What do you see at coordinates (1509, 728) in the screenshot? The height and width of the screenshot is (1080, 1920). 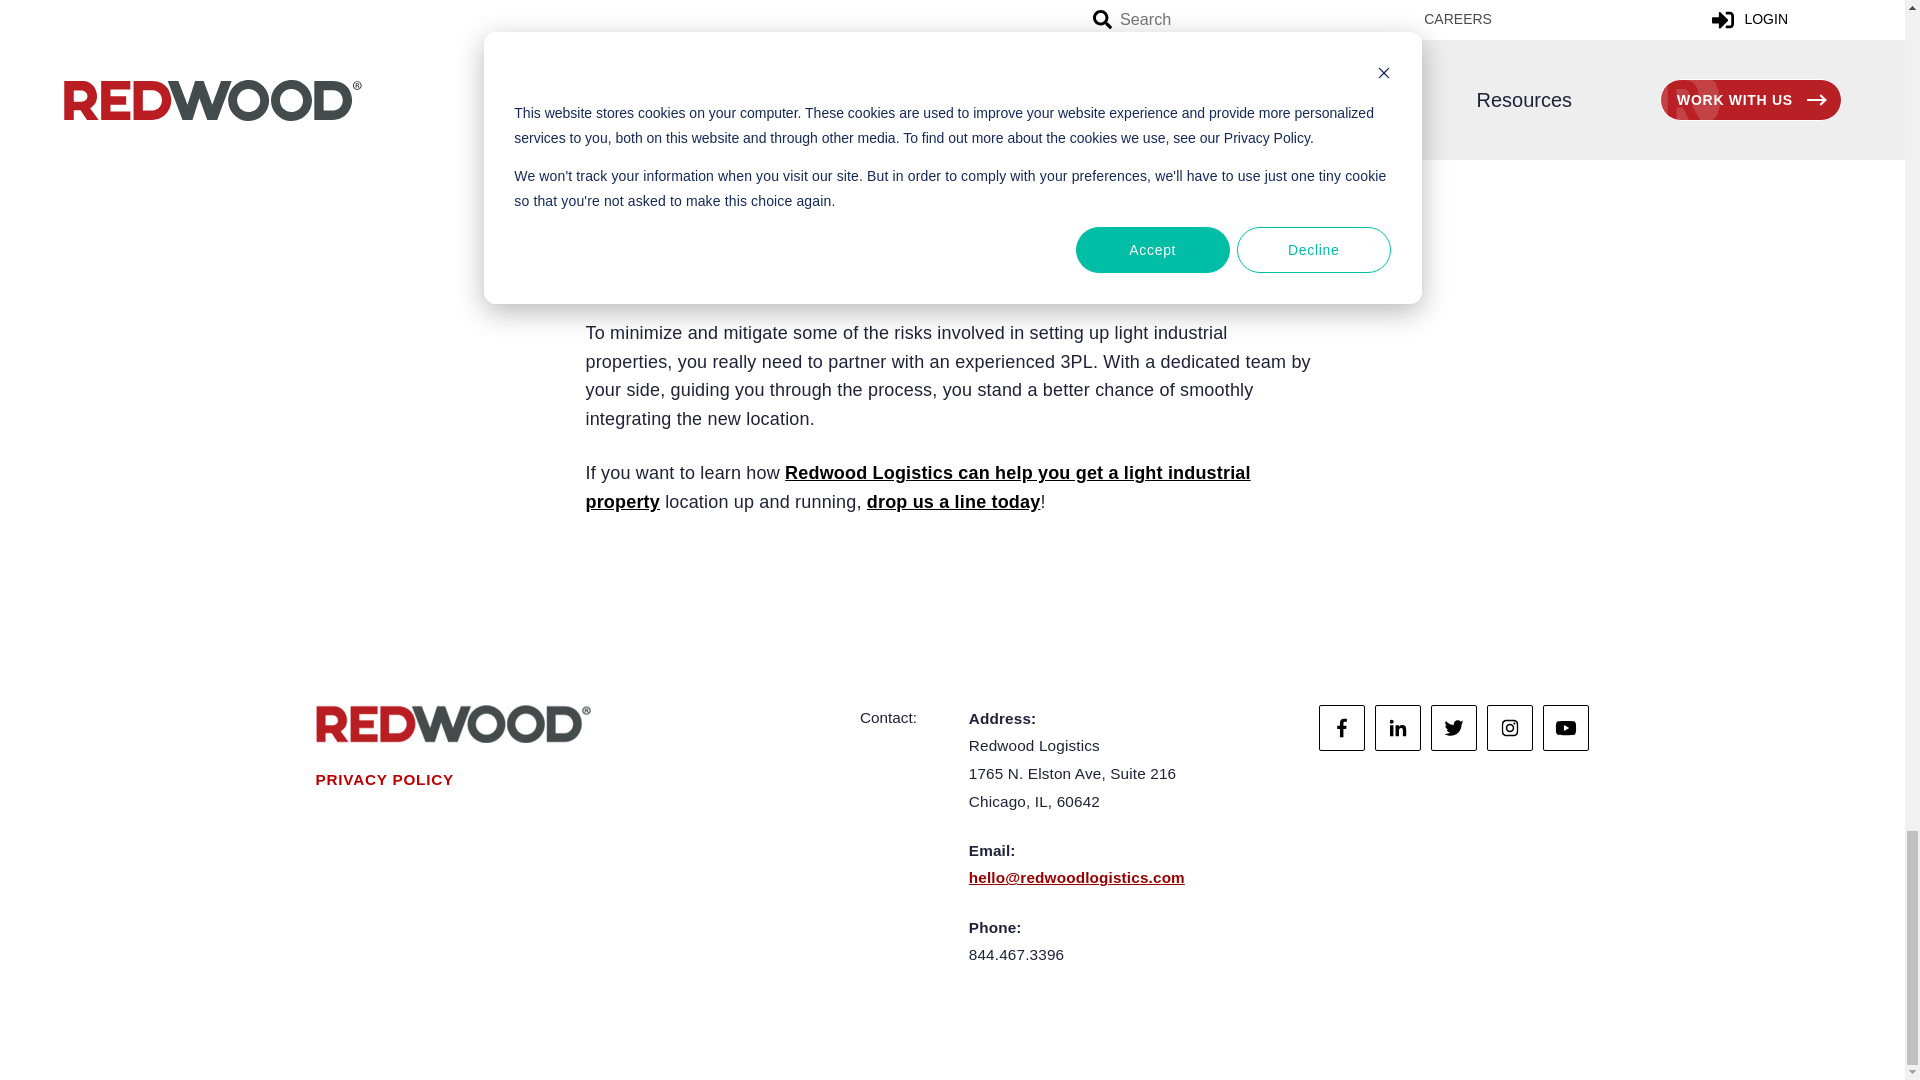 I see `Instagram` at bounding box center [1509, 728].